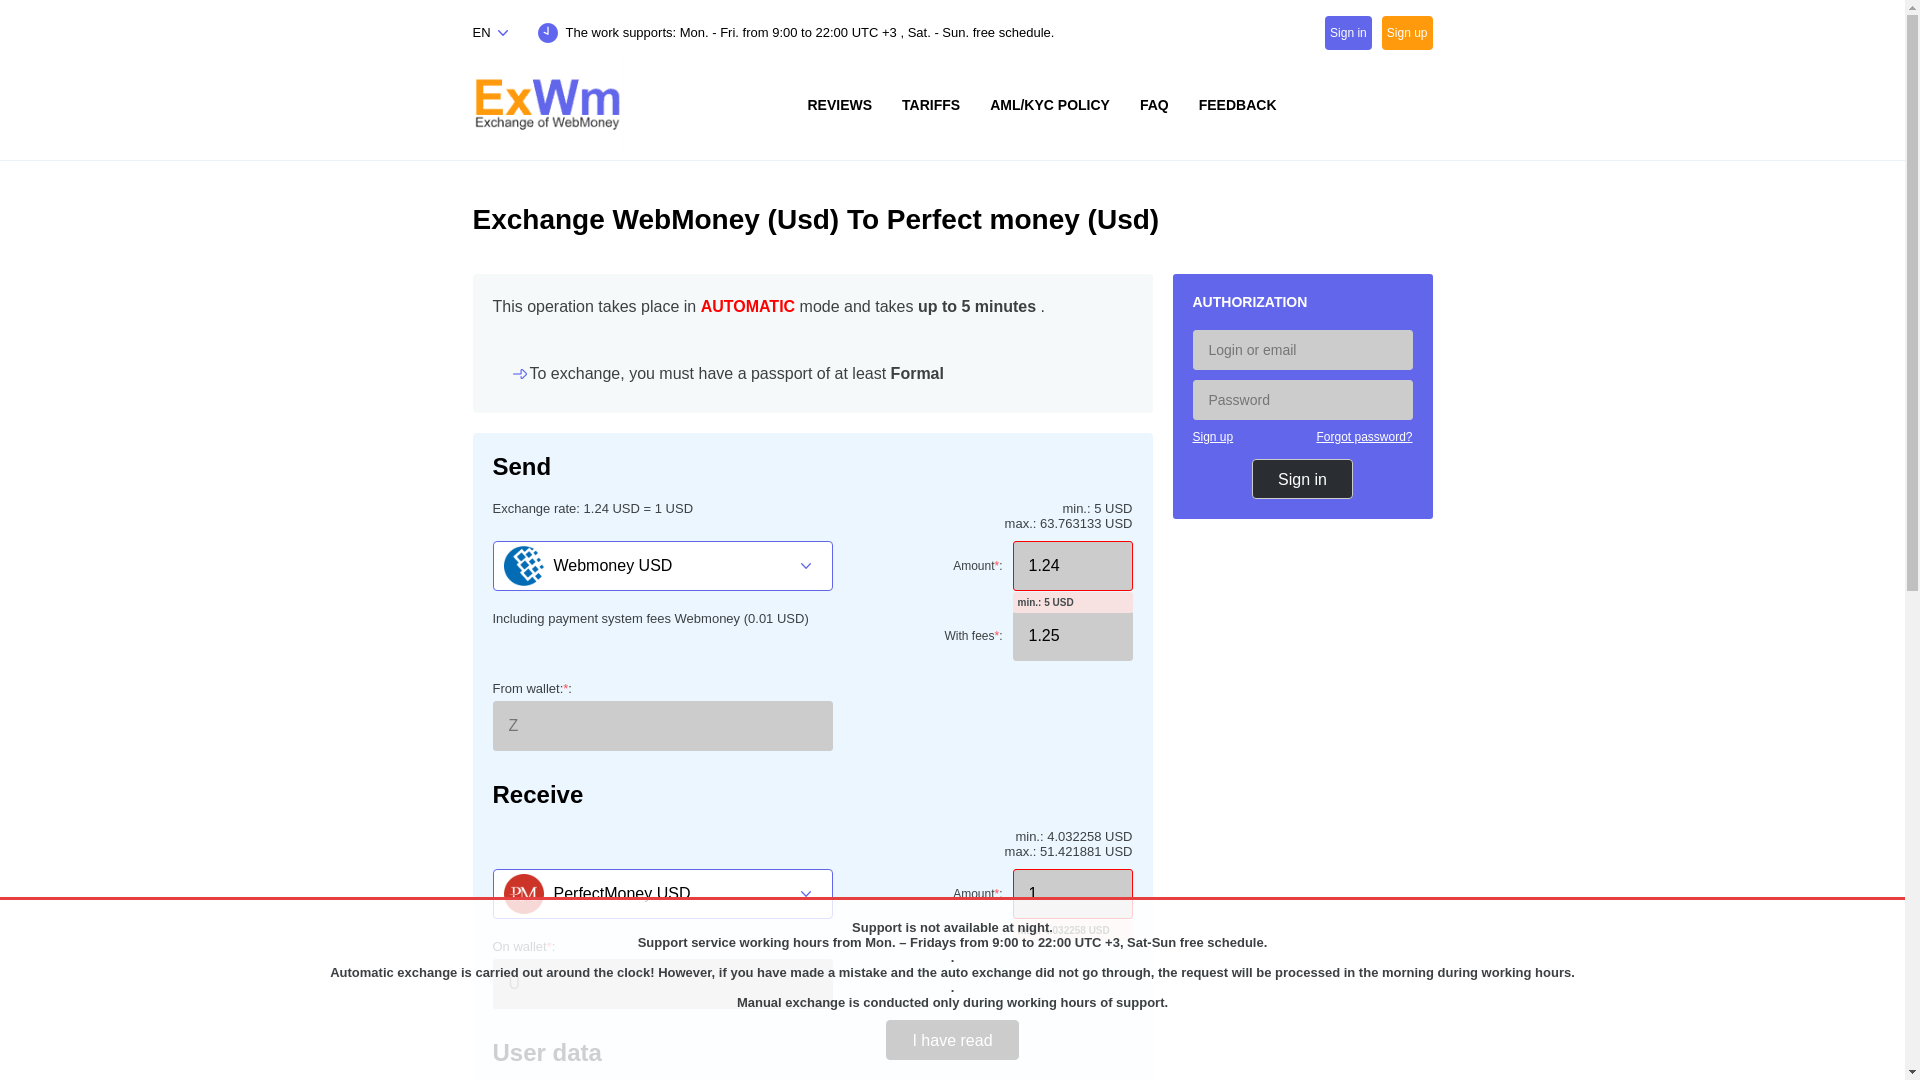  What do you see at coordinates (1212, 436) in the screenshot?
I see `Sign up` at bounding box center [1212, 436].